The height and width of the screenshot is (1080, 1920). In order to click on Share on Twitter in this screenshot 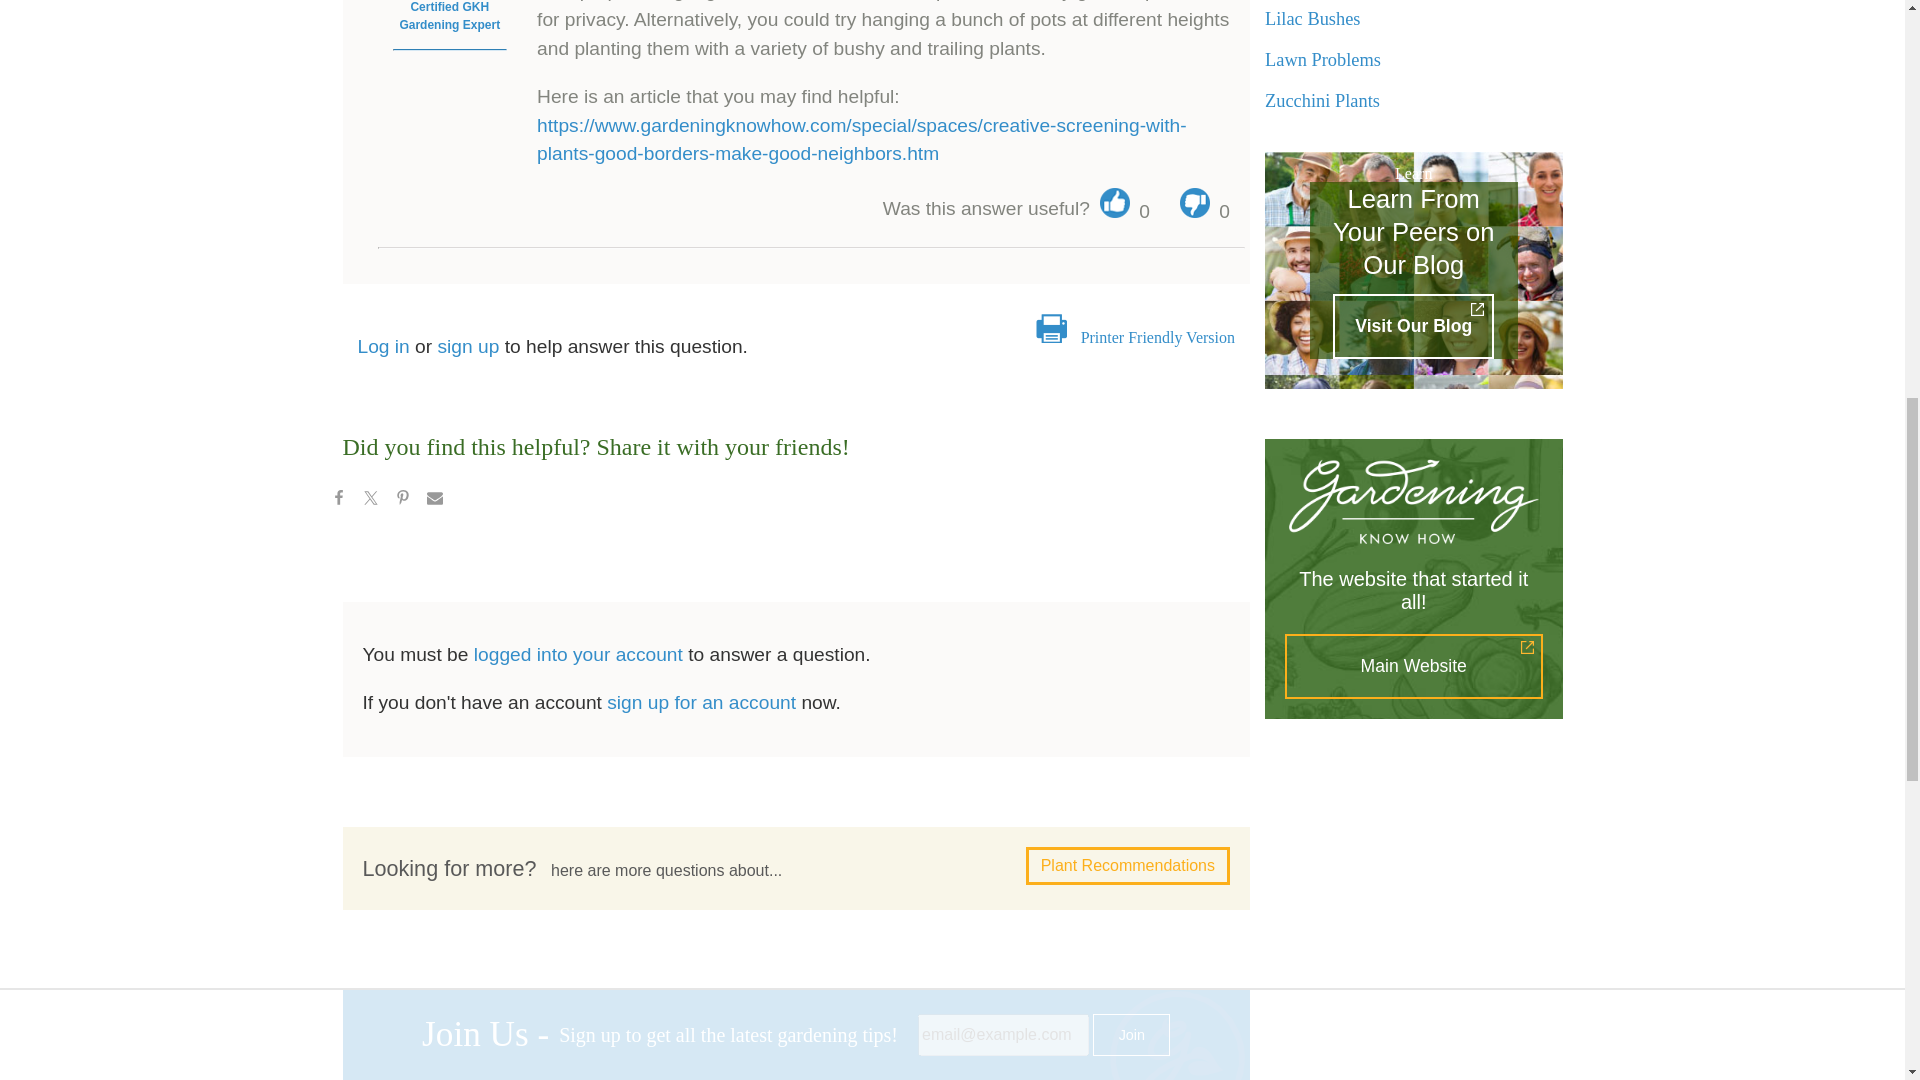, I will do `click(369, 500)`.